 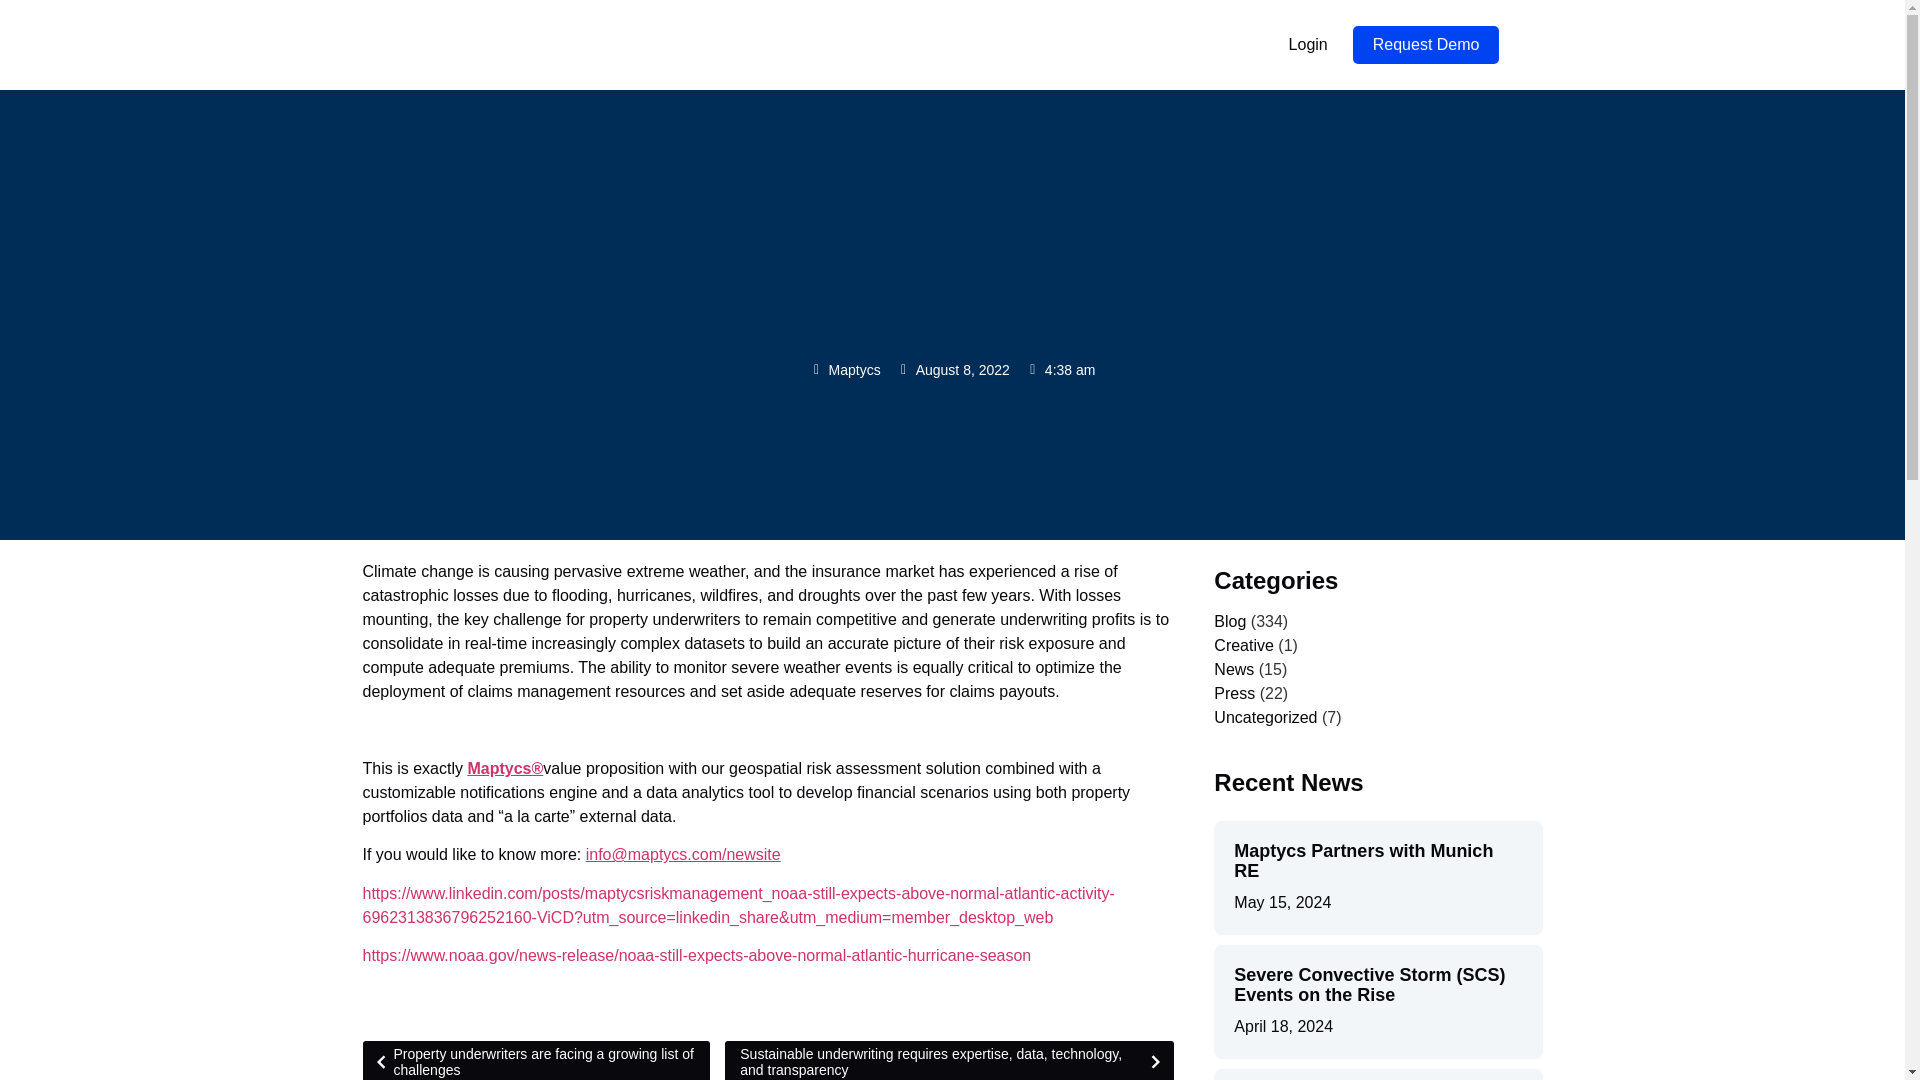 What do you see at coordinates (1308, 44) in the screenshot?
I see `Login` at bounding box center [1308, 44].